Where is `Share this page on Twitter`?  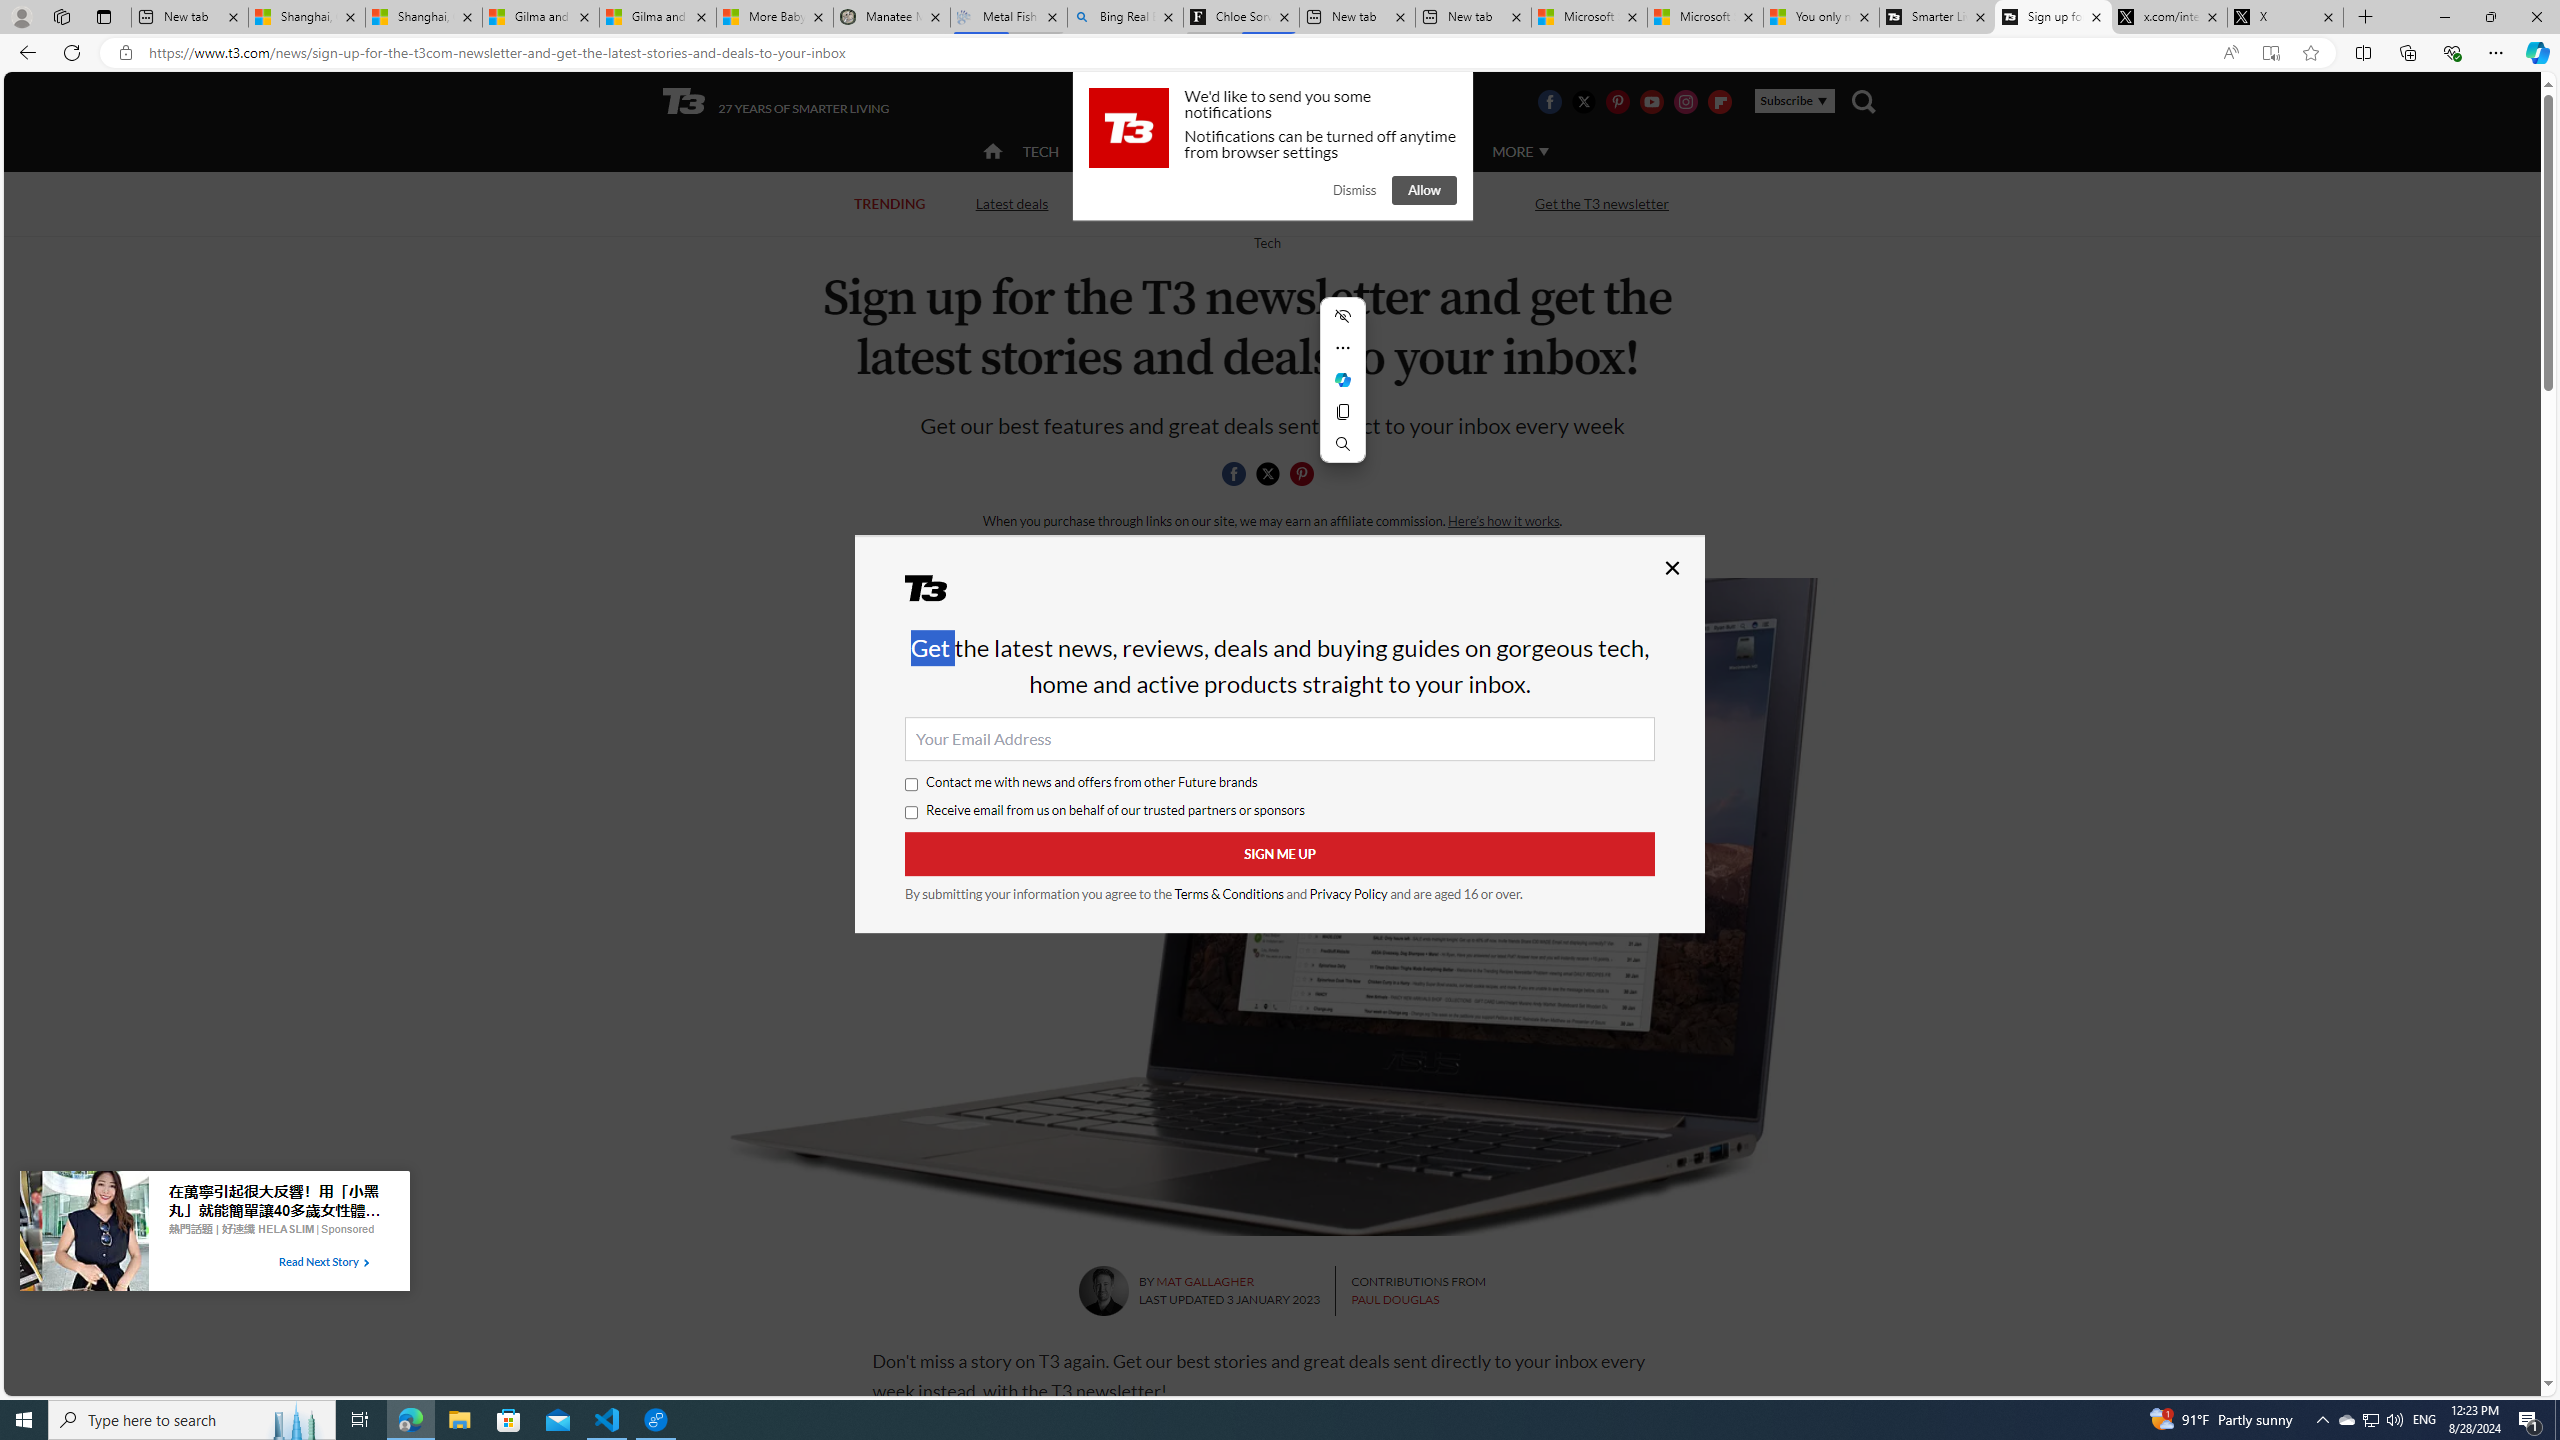 Share this page on Twitter is located at coordinates (1267, 474).